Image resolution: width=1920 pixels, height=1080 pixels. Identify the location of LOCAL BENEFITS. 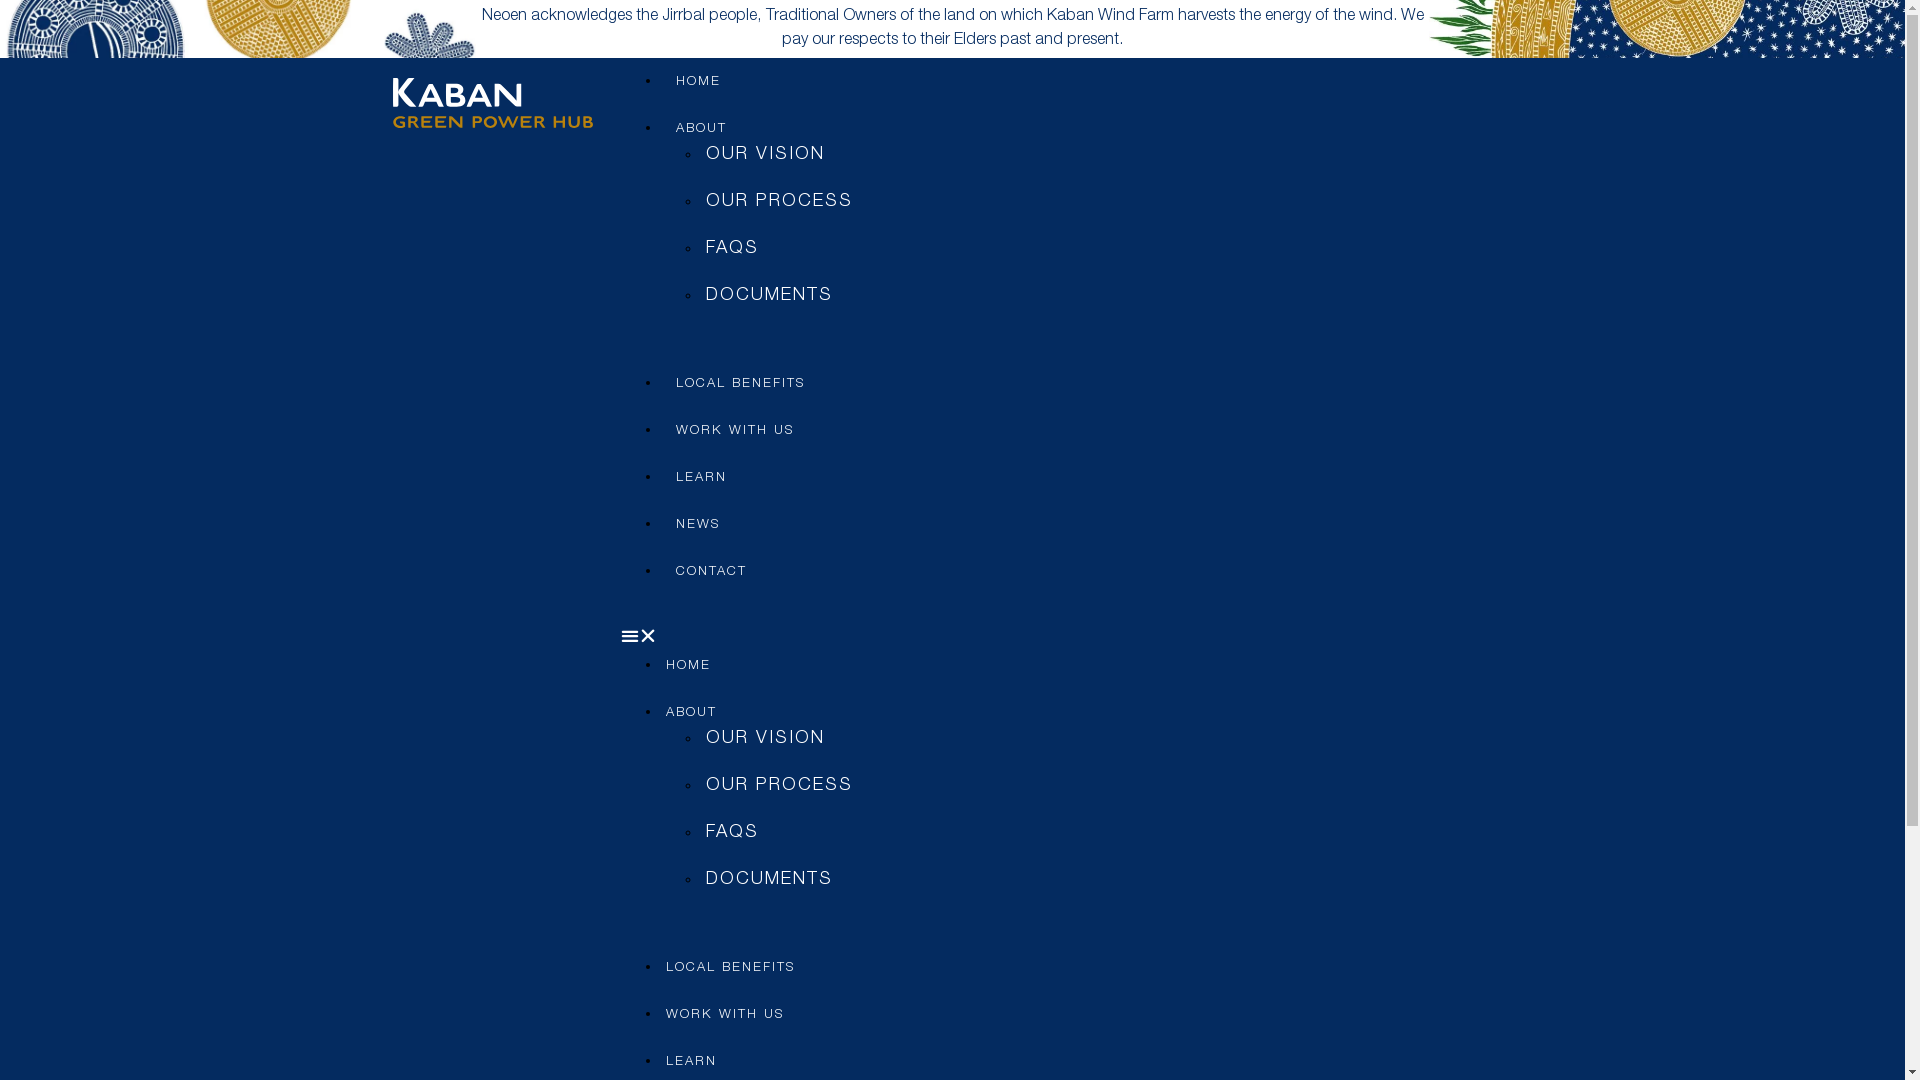
(740, 384).